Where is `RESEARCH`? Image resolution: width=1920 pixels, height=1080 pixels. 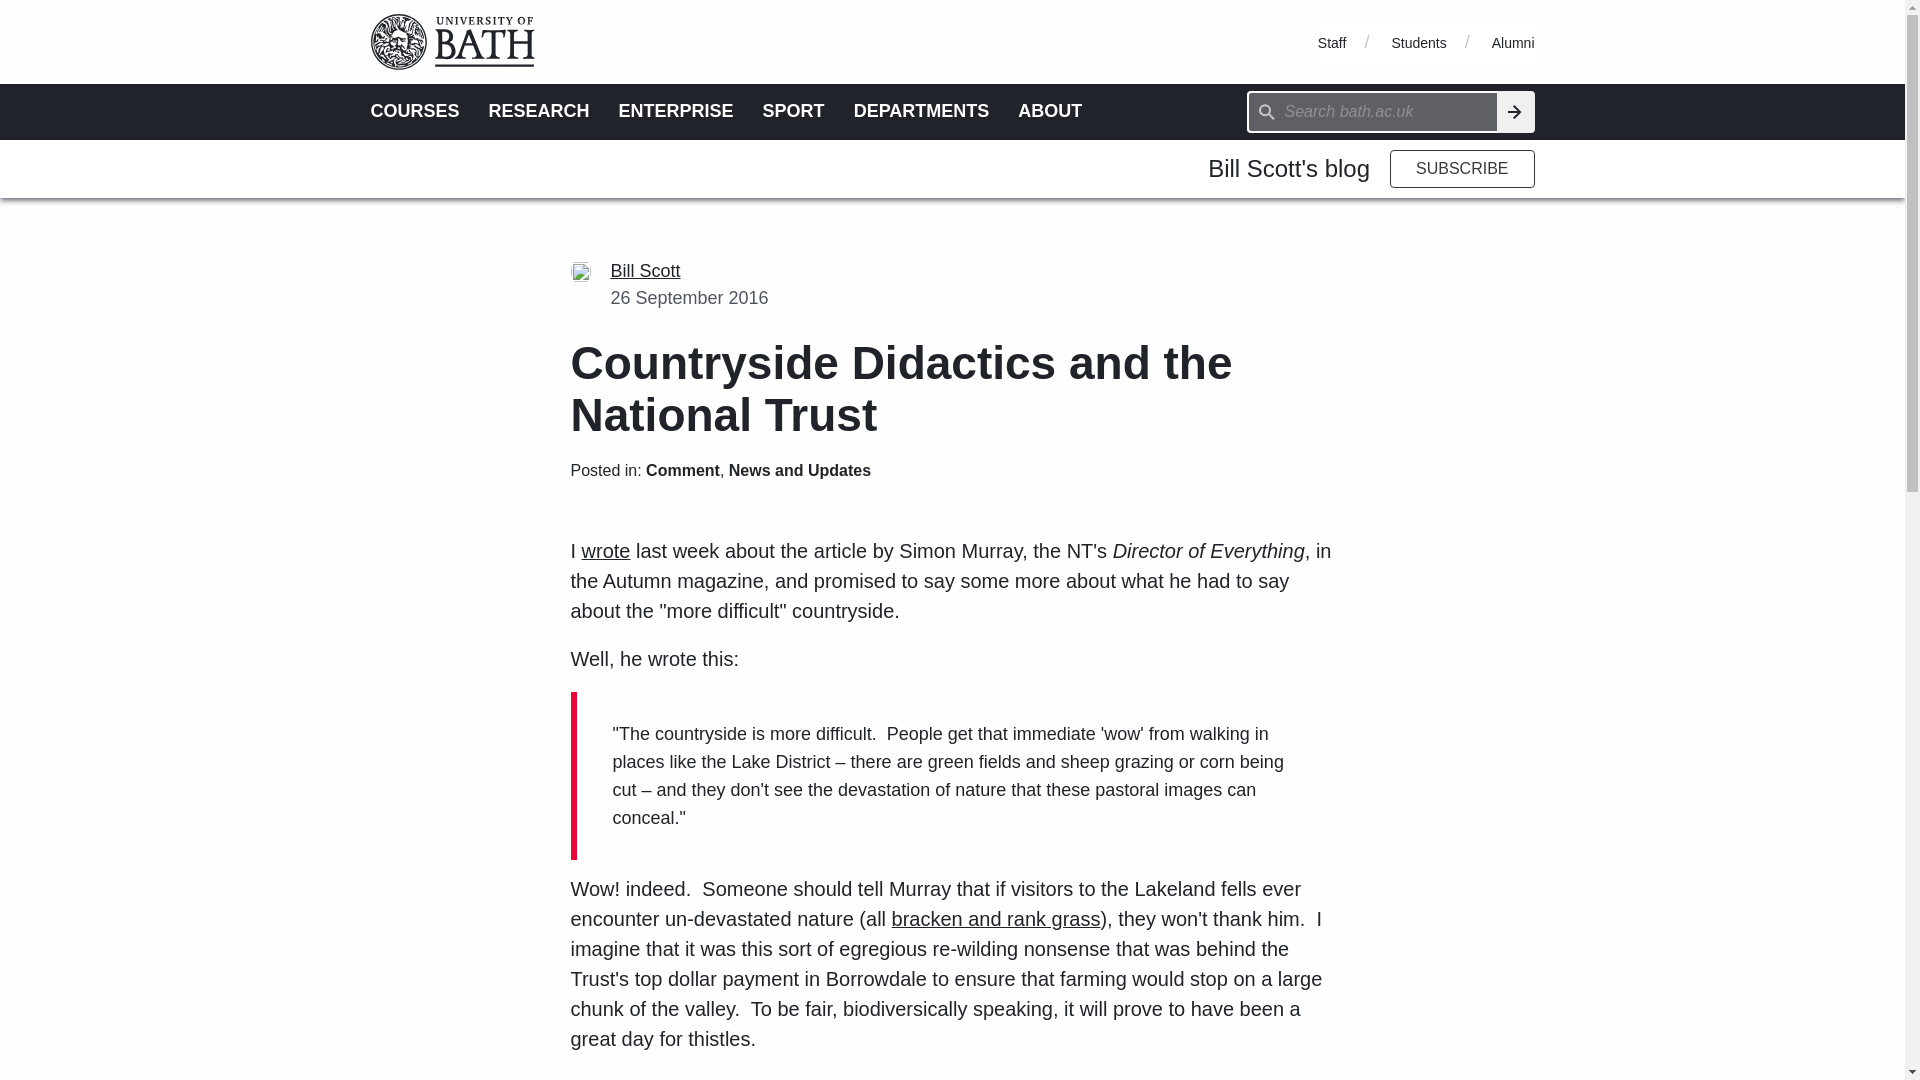
RESEARCH is located at coordinates (539, 110).